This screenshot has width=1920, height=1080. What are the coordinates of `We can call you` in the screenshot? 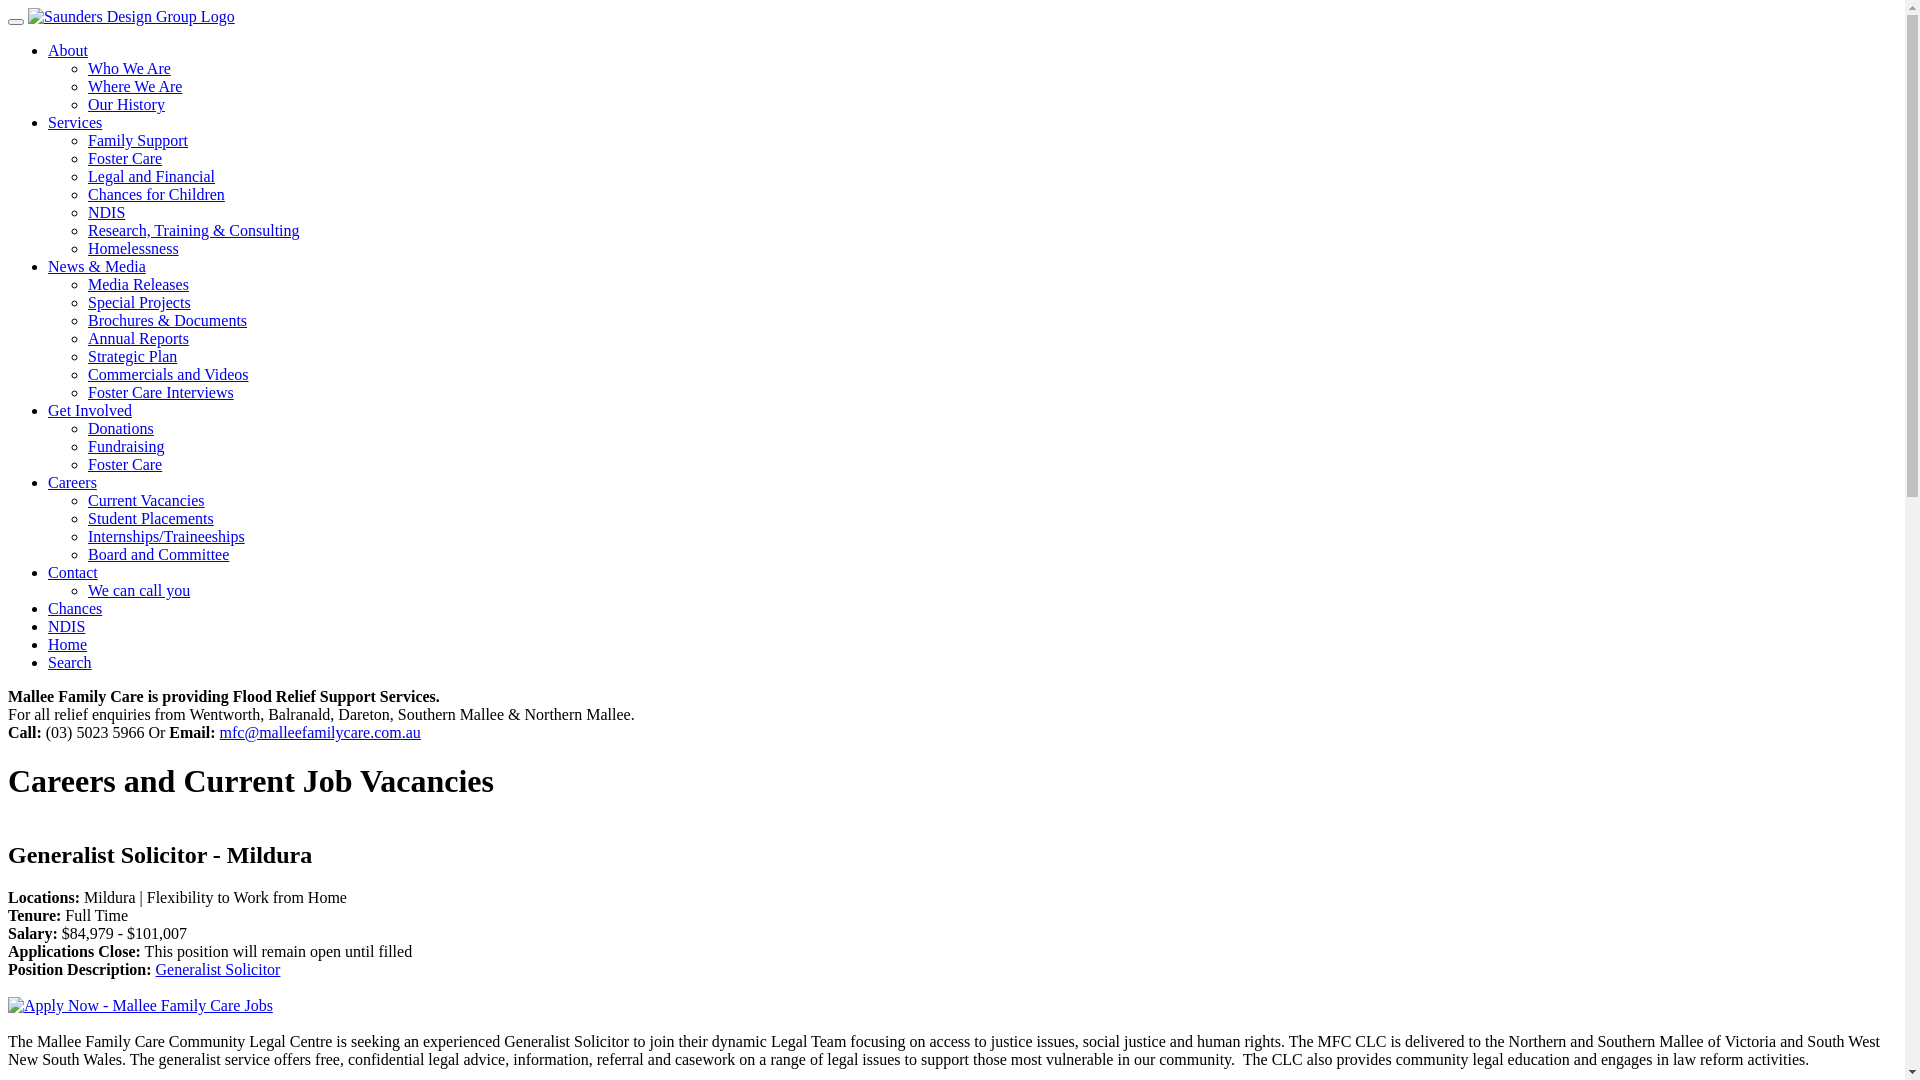 It's located at (139, 590).